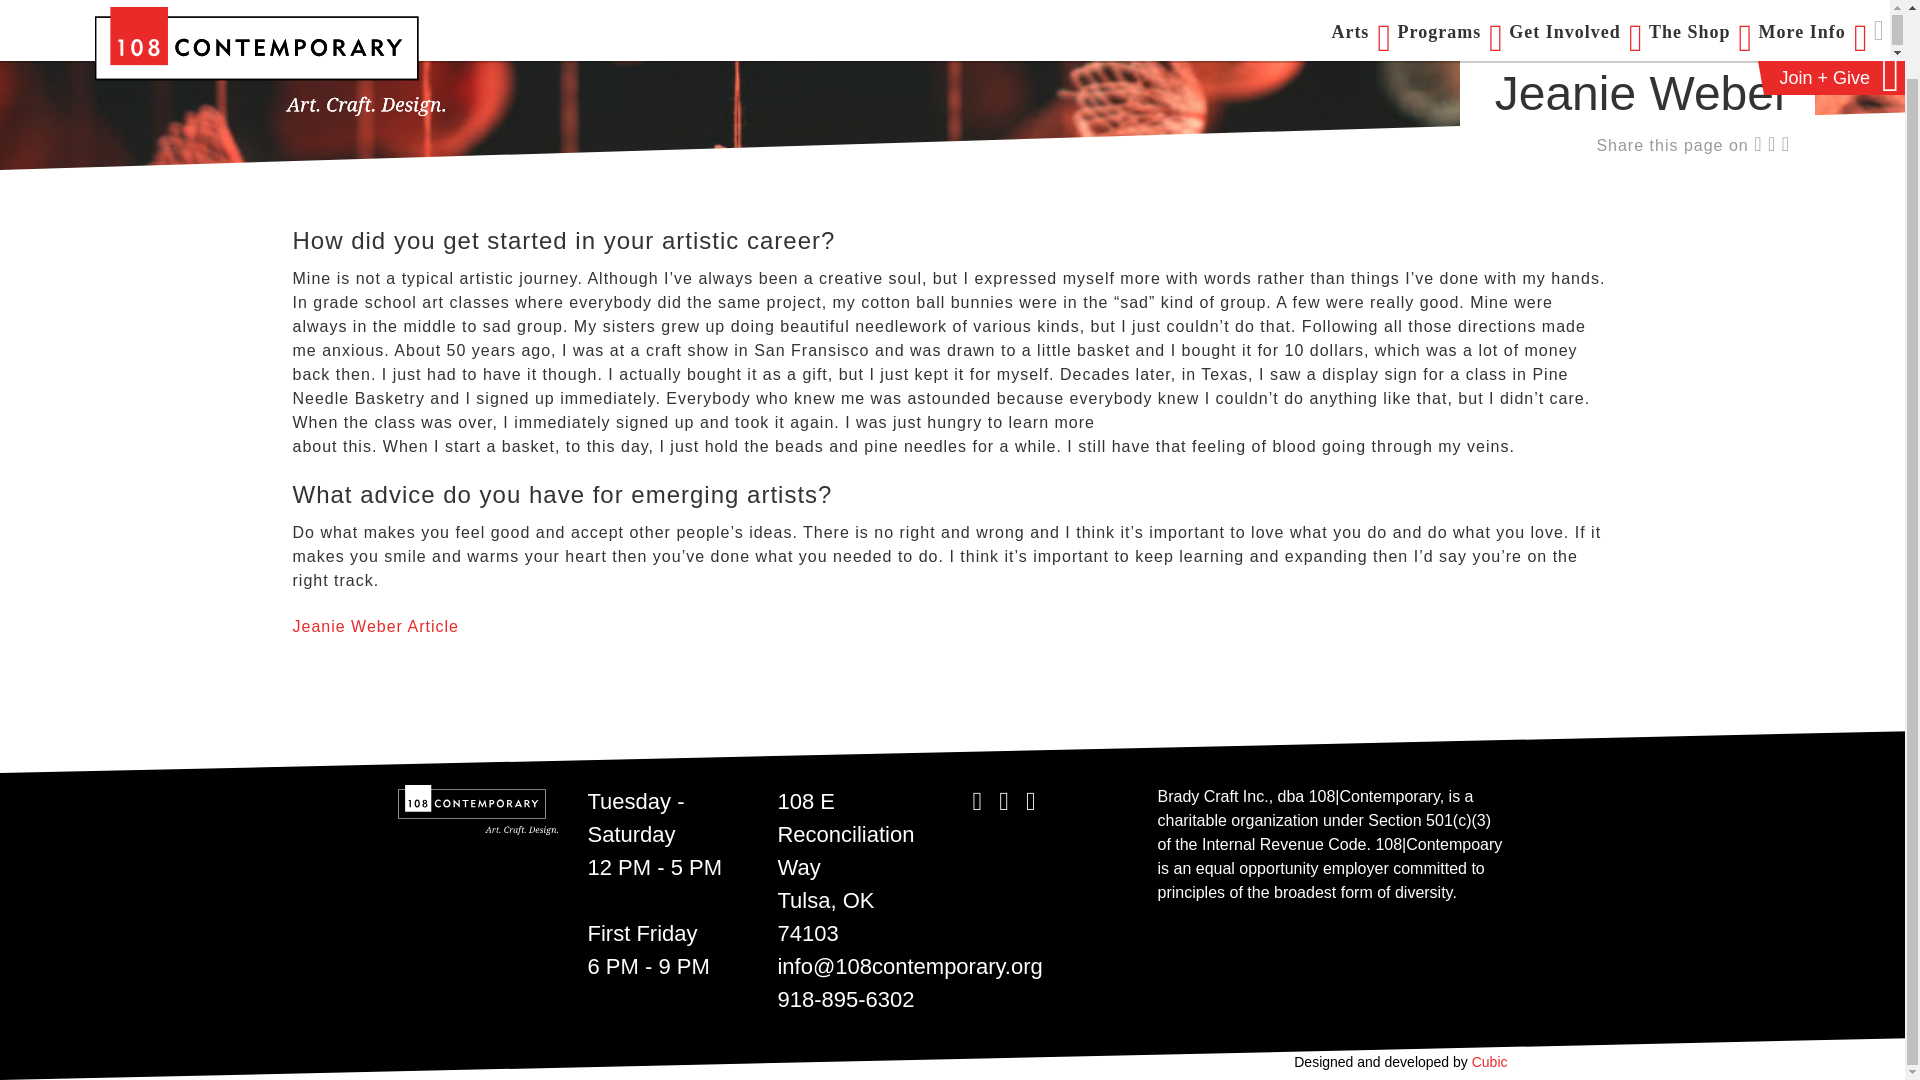 This screenshot has width=1920, height=1080. What do you see at coordinates (845, 999) in the screenshot?
I see `918-895-6302` at bounding box center [845, 999].